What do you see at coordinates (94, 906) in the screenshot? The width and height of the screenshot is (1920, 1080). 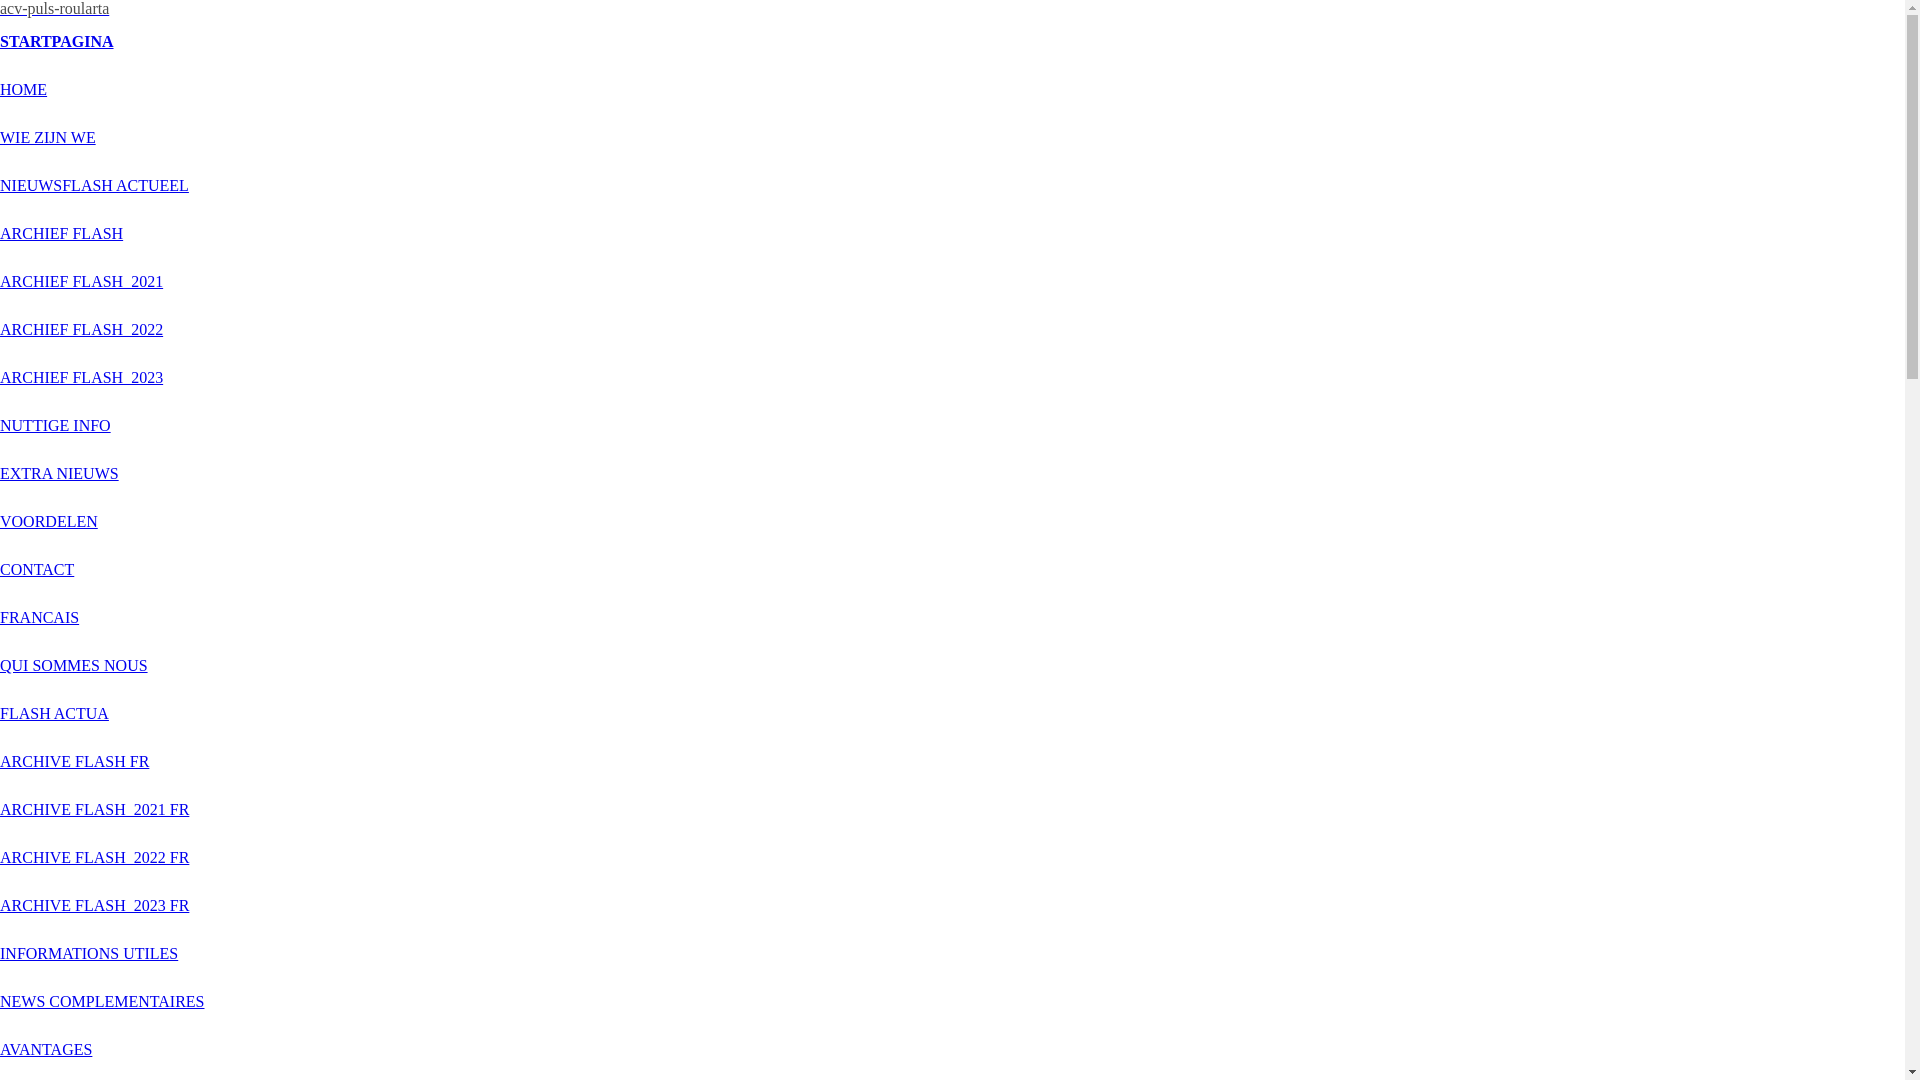 I see `ARCHIVE FLASH_2023 FR` at bounding box center [94, 906].